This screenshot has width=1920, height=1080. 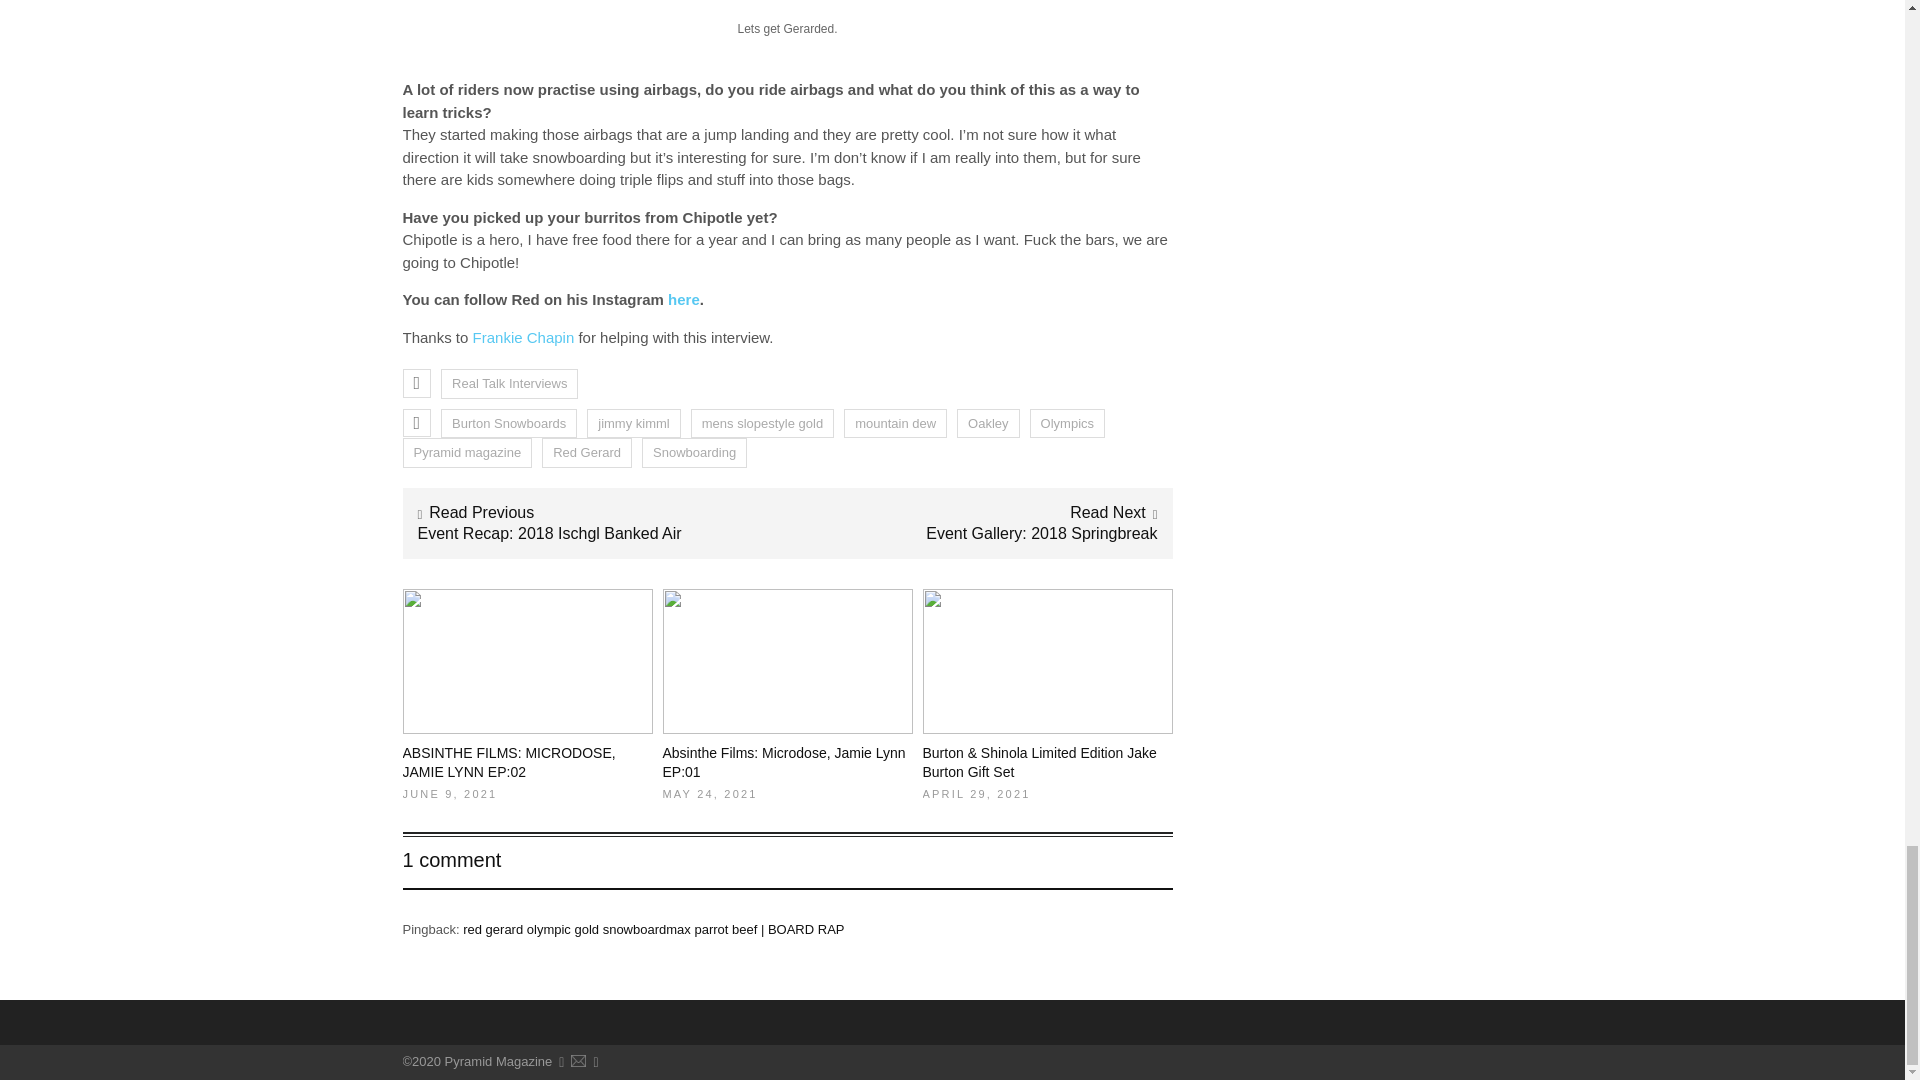 I want to click on Olympics, so click(x=1067, y=424).